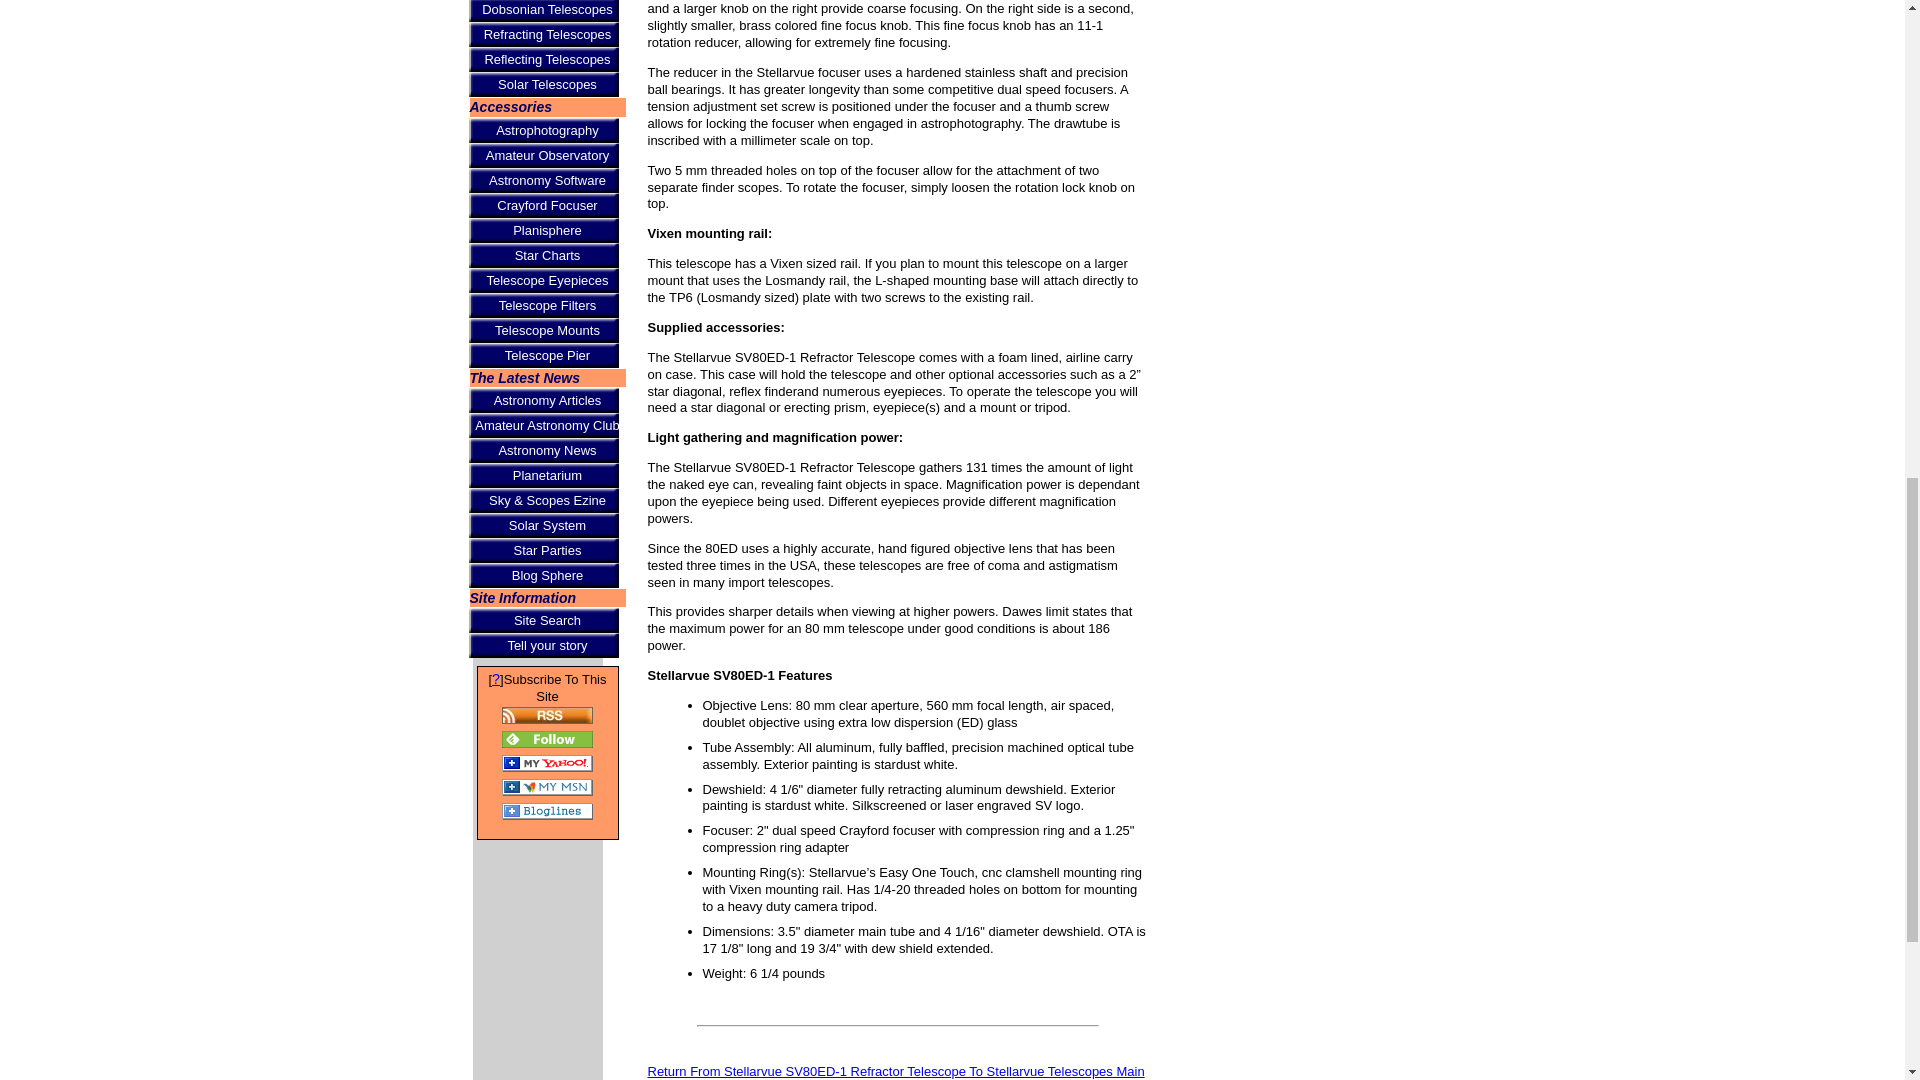  I want to click on Crayford Focuser, so click(546, 206).